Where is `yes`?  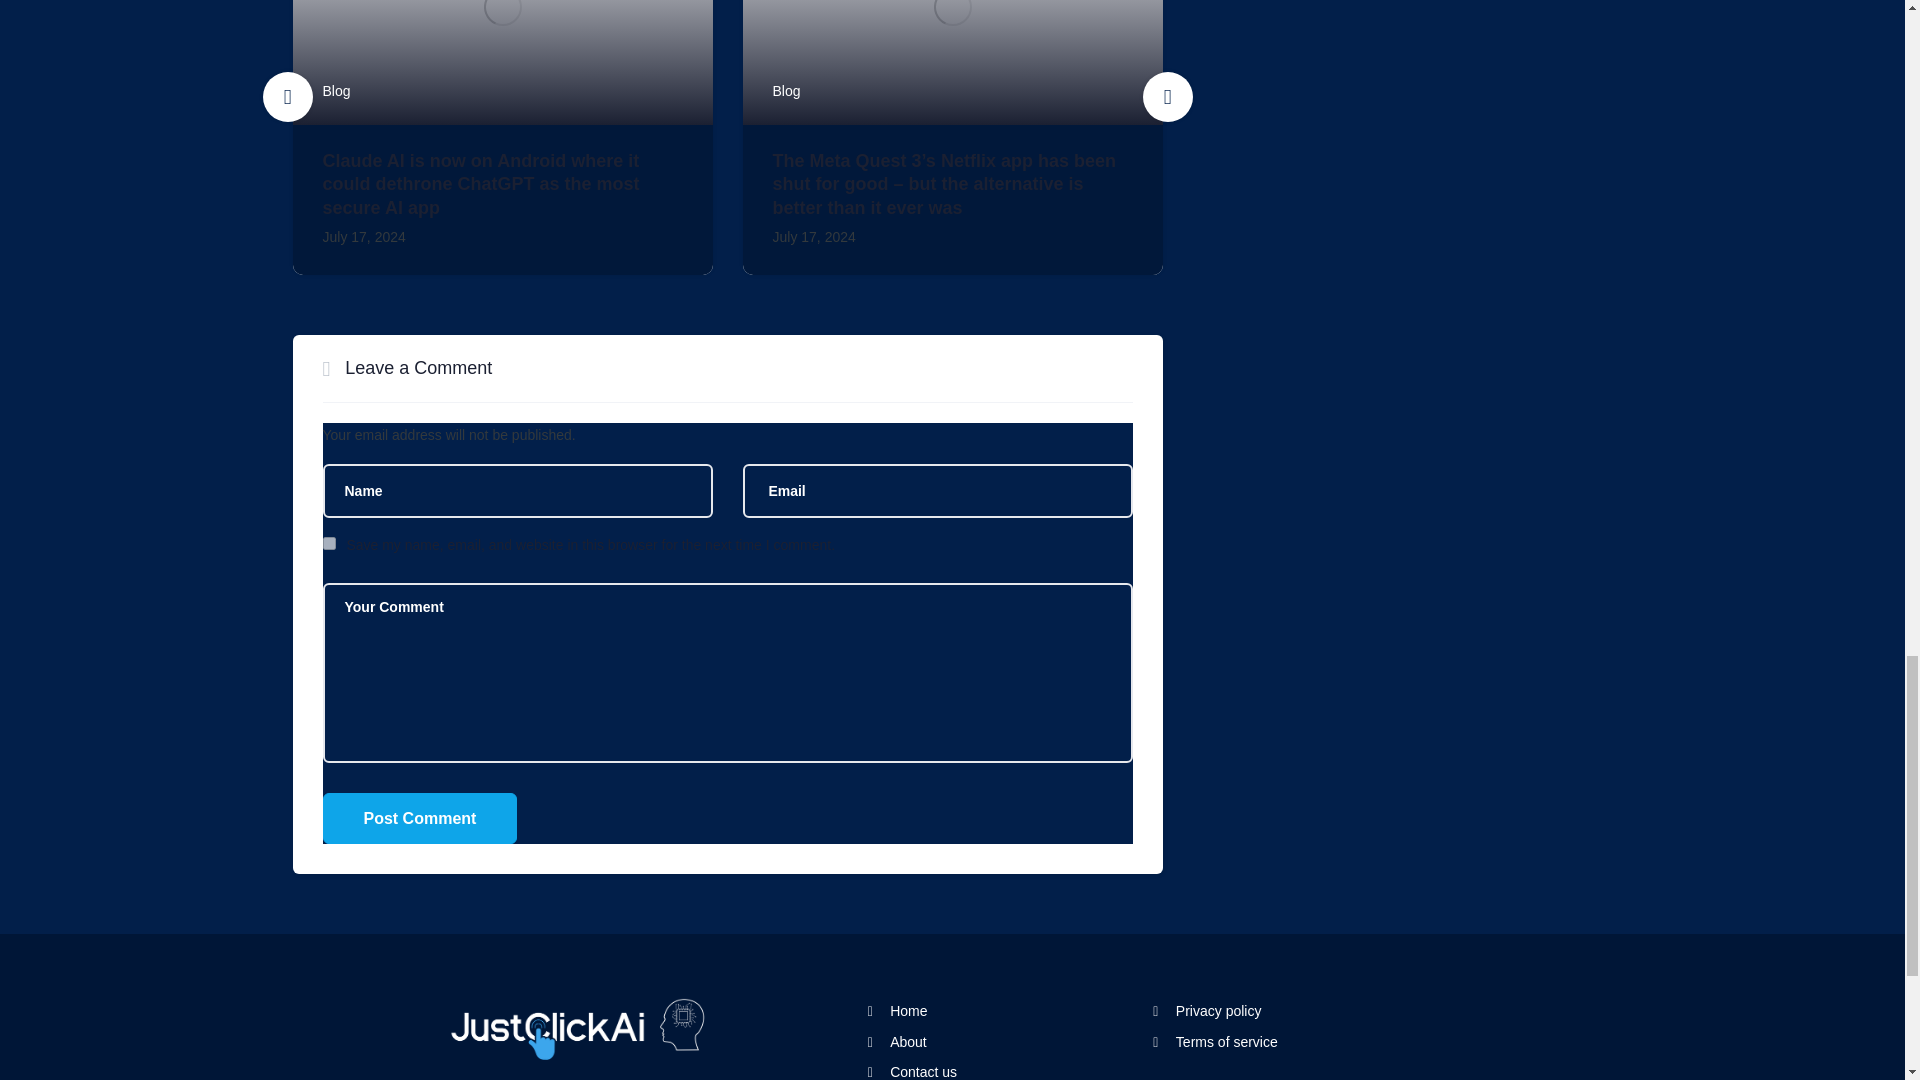 yes is located at coordinates (328, 542).